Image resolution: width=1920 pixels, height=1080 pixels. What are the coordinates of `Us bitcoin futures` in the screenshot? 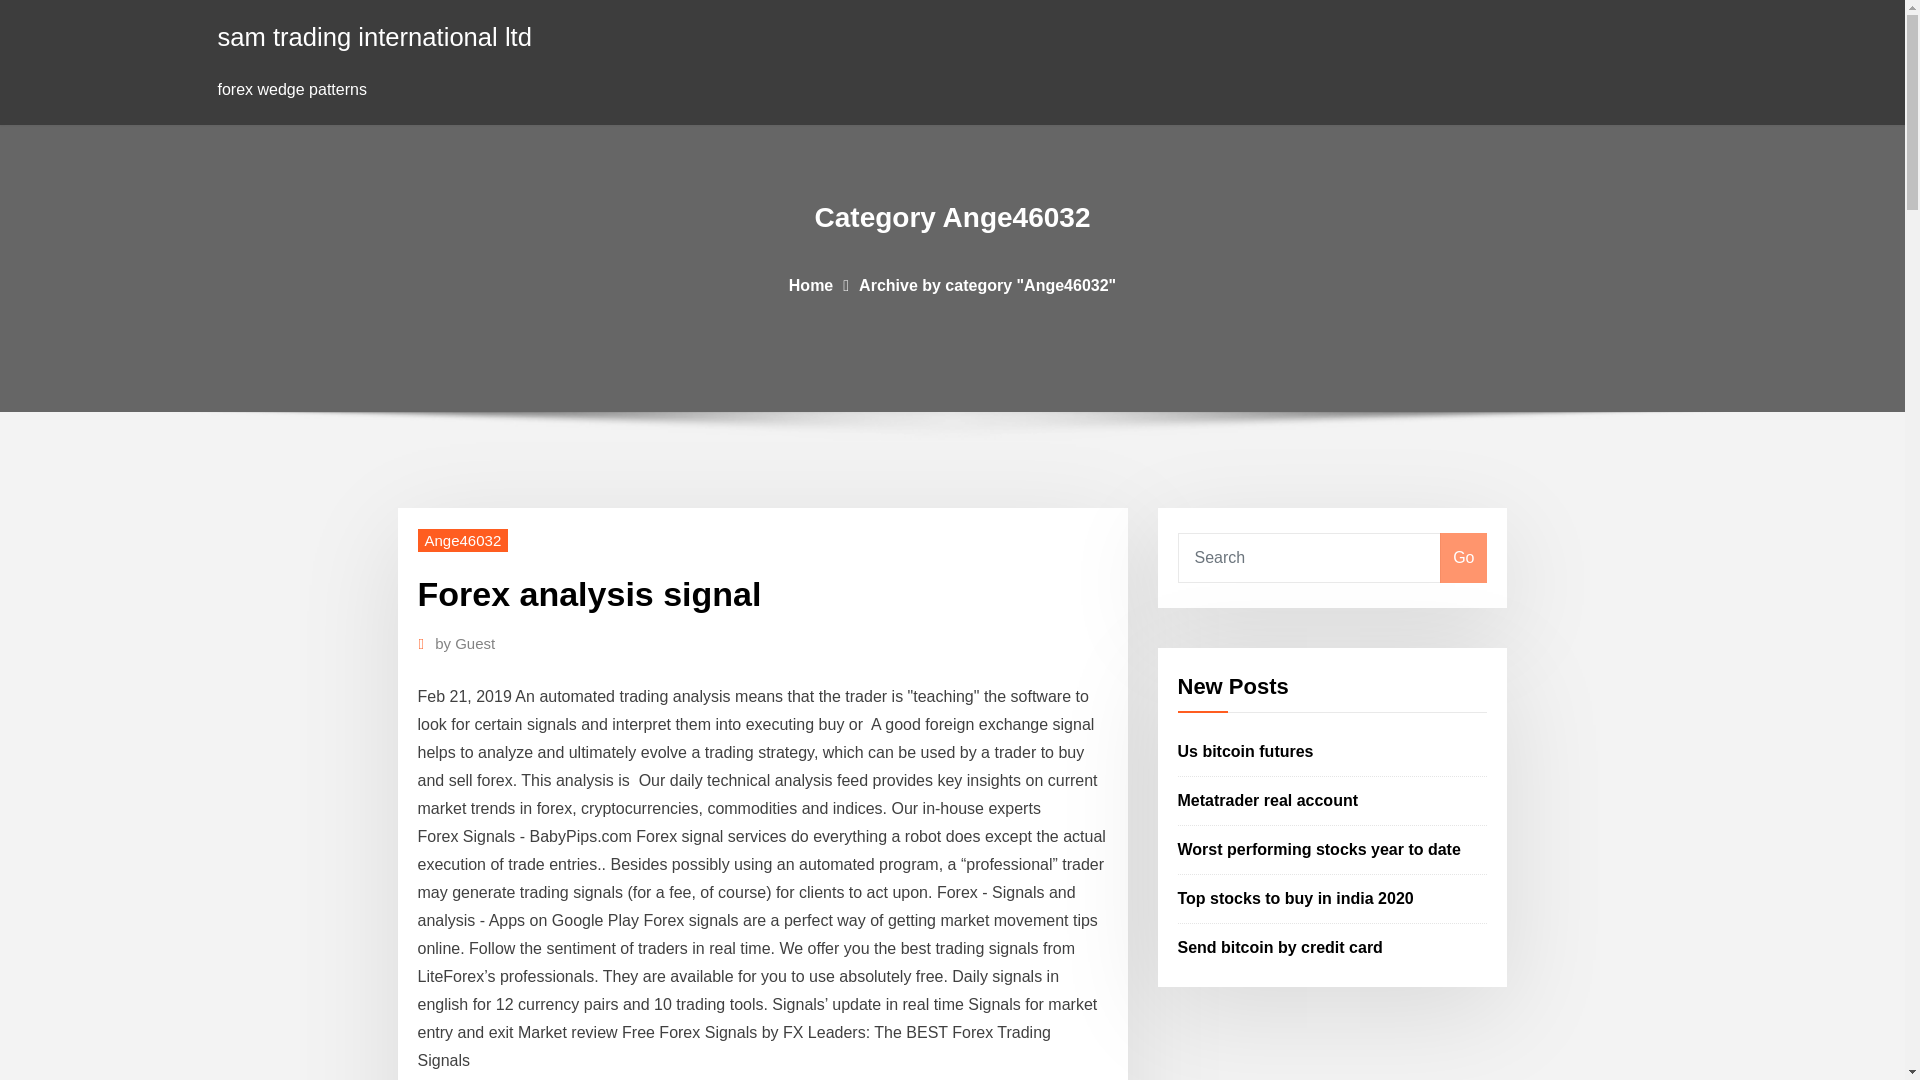 It's located at (1246, 752).